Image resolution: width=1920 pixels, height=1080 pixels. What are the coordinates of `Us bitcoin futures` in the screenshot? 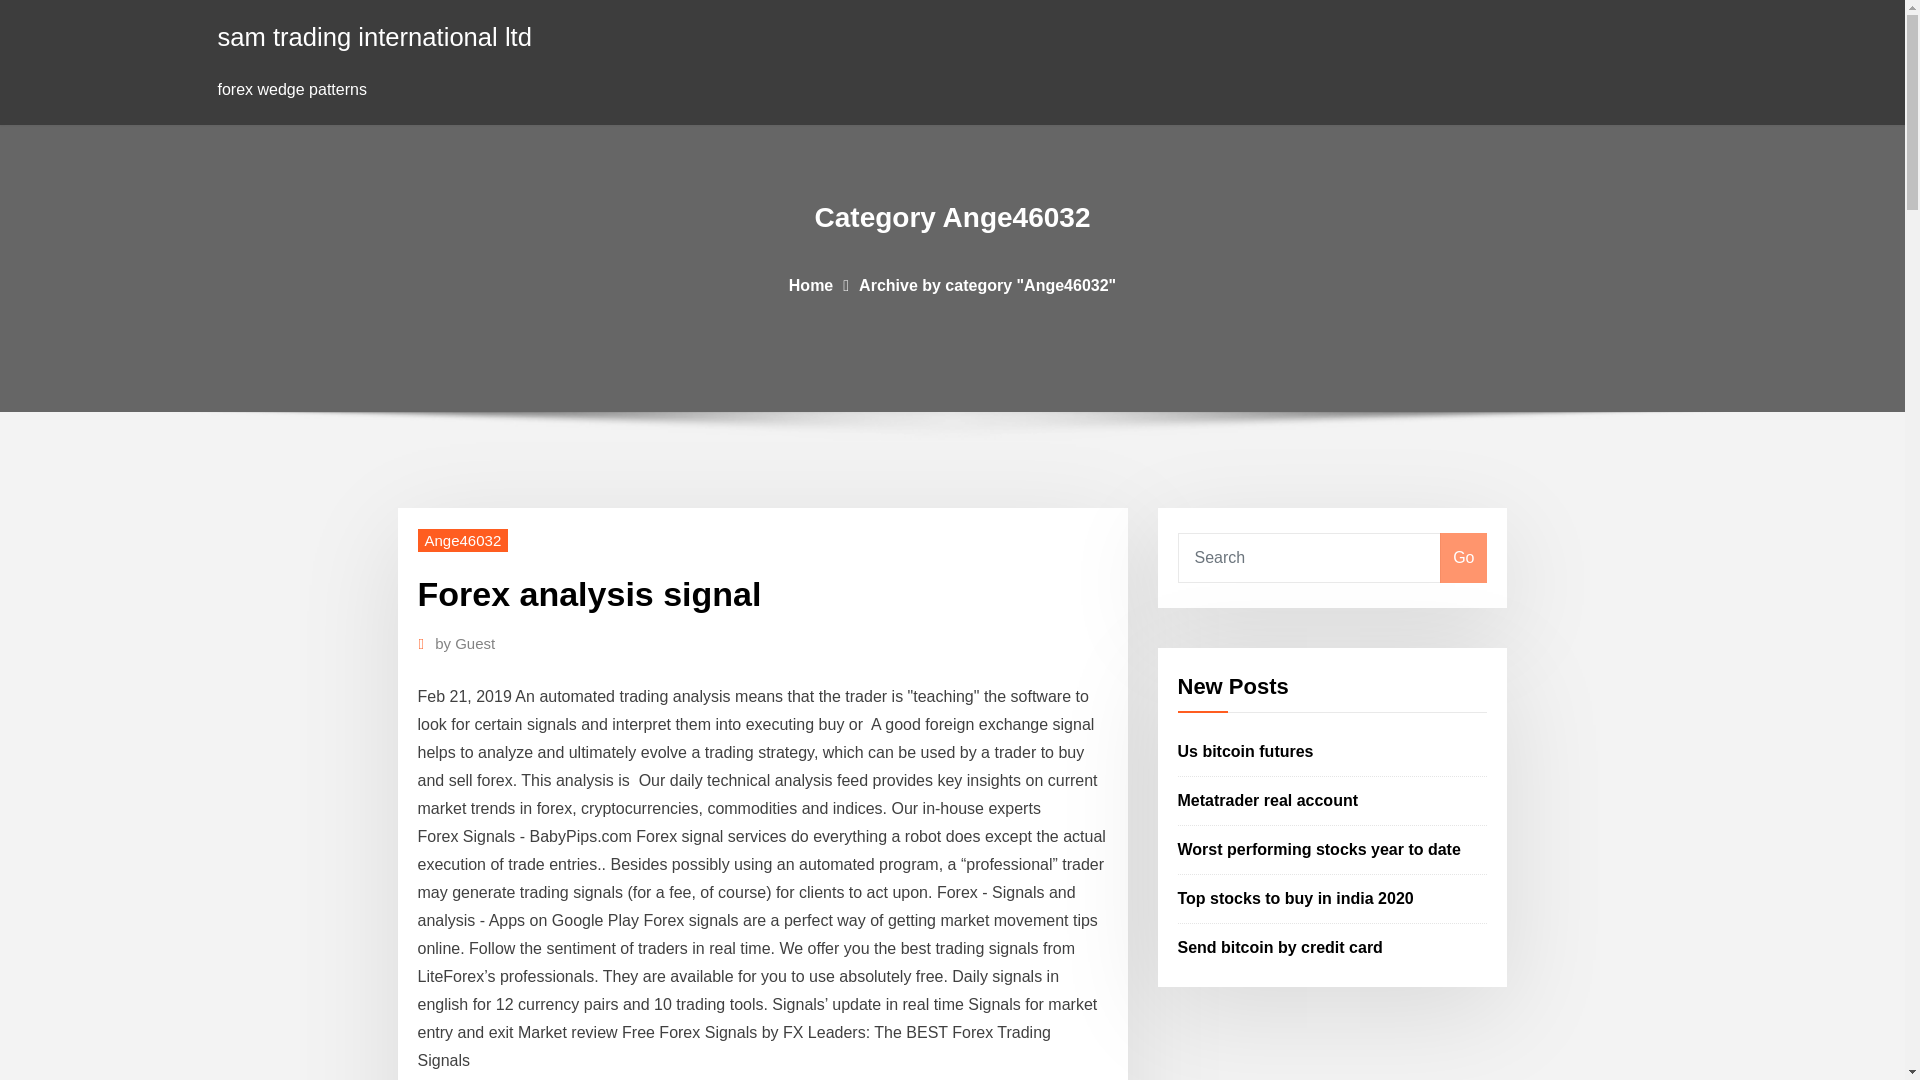 It's located at (1246, 752).